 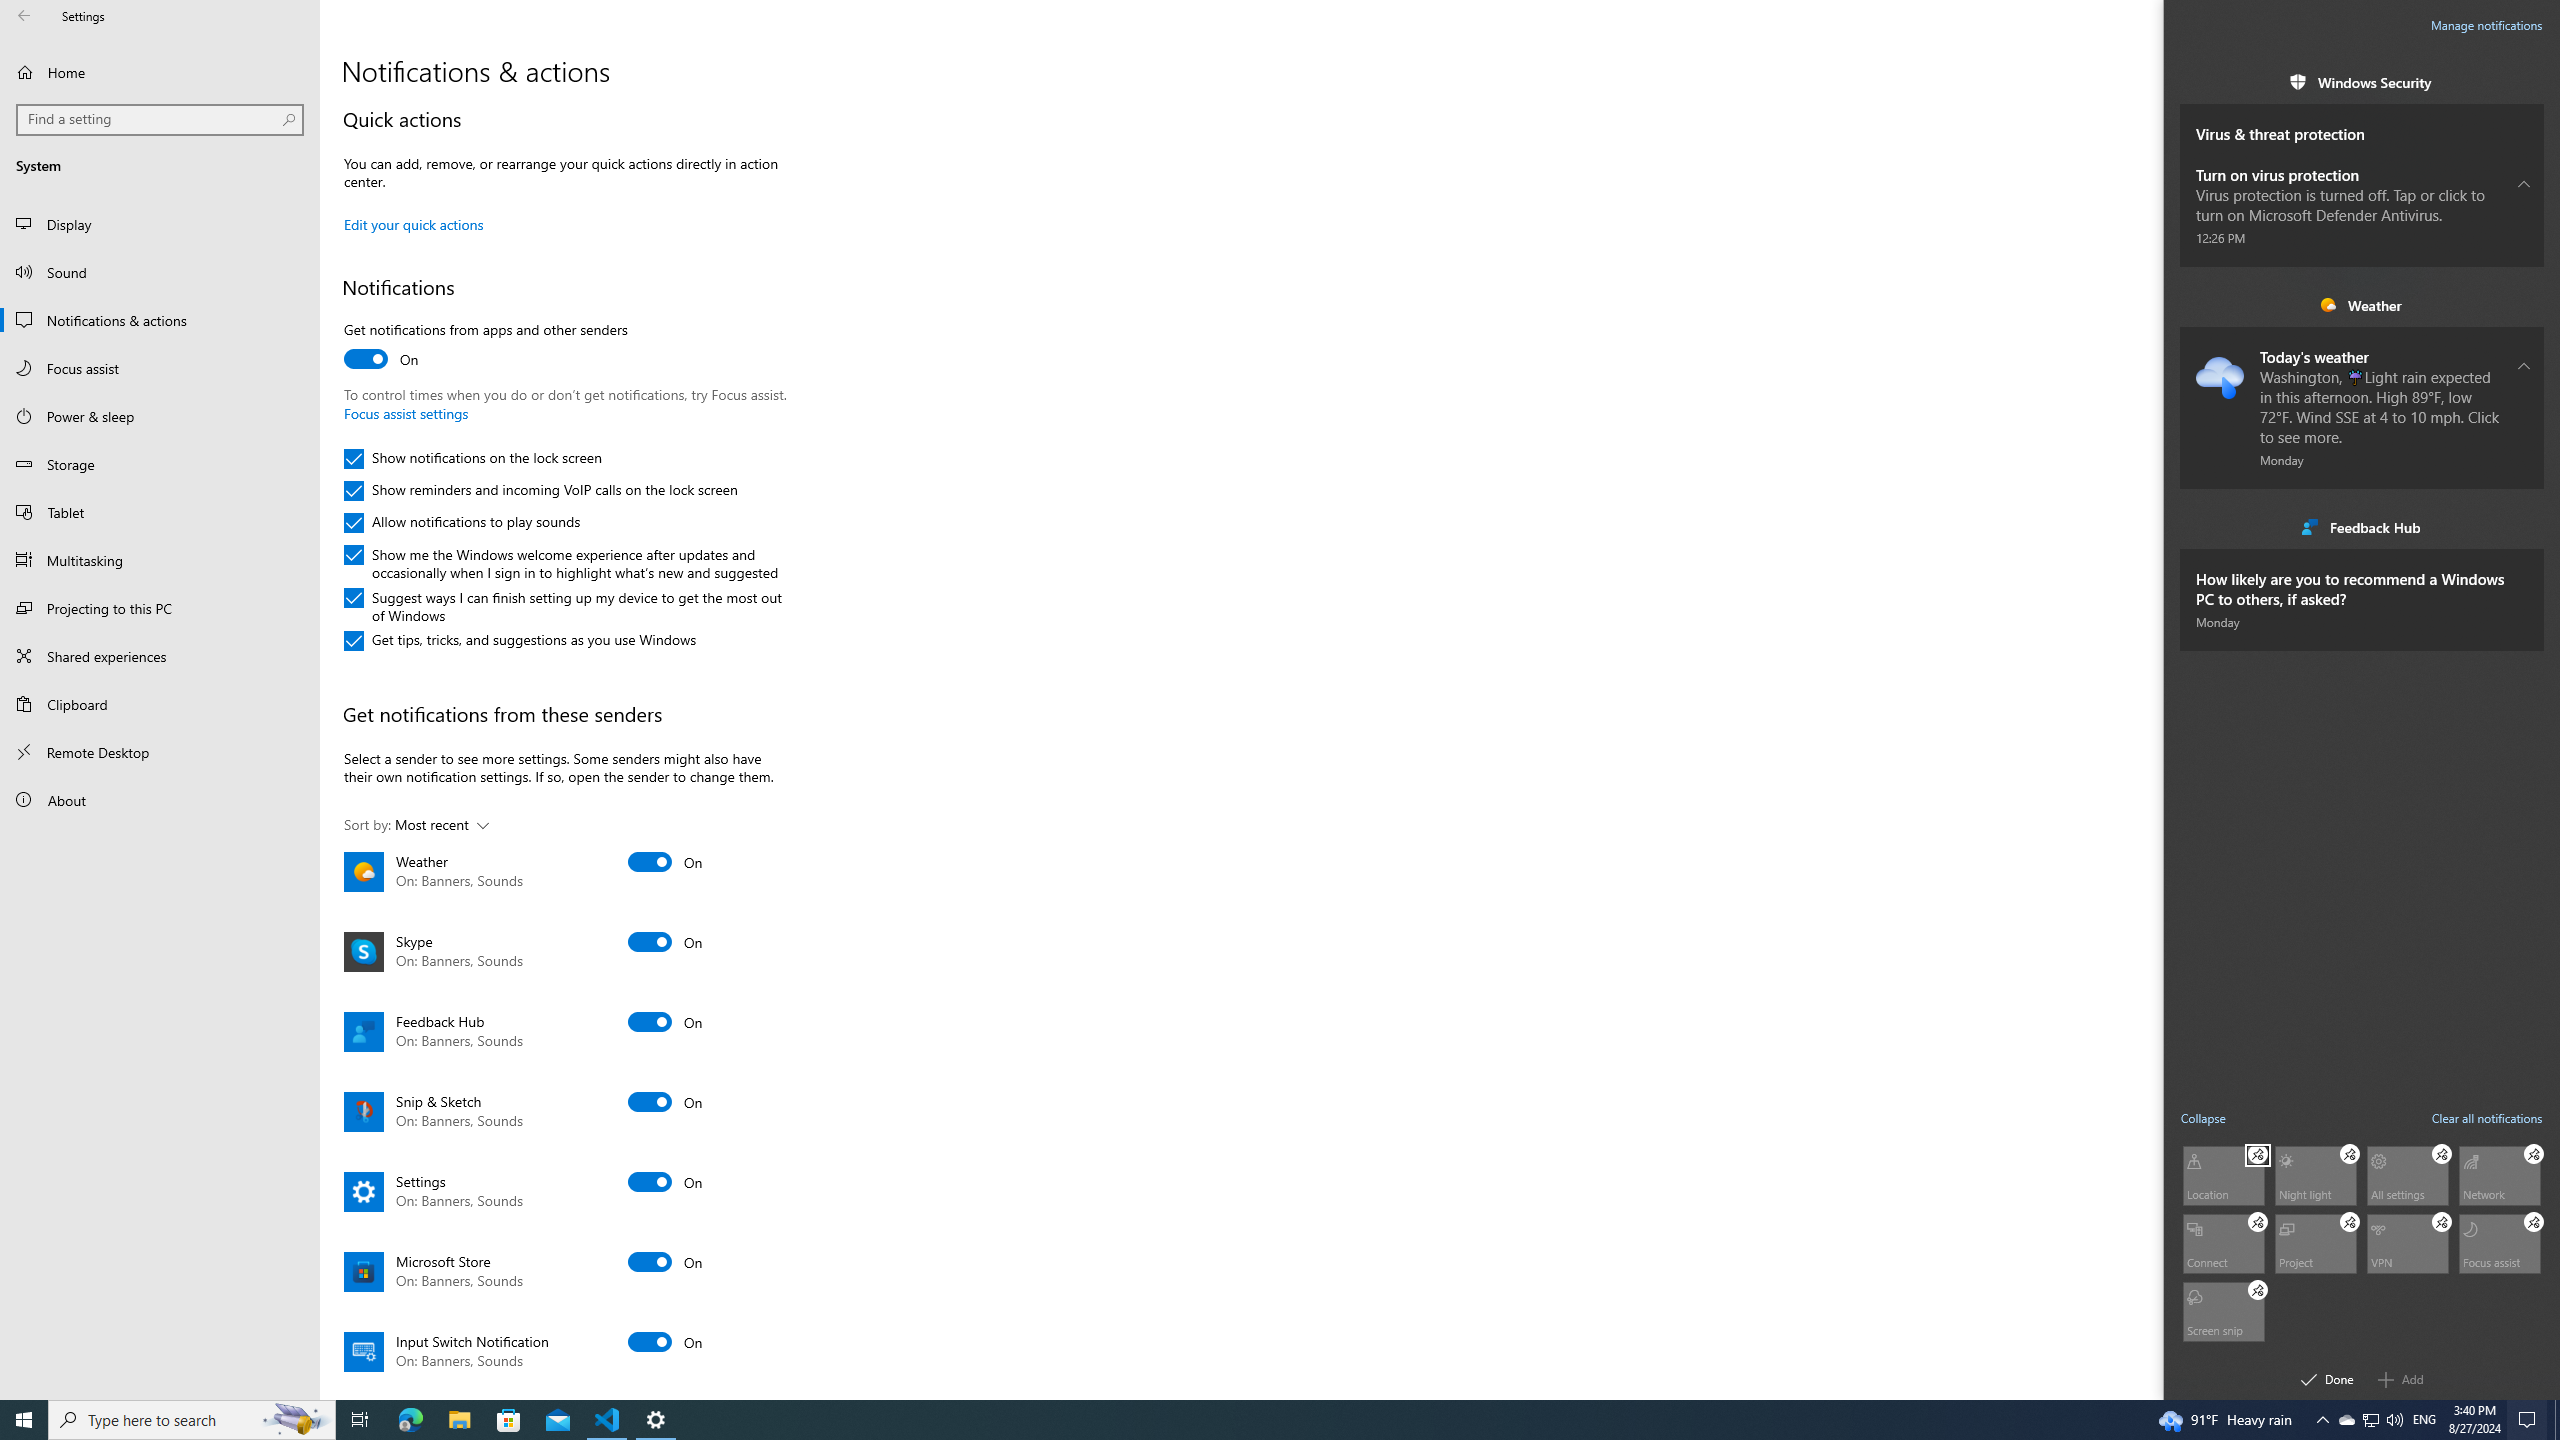 I want to click on Connect, so click(x=2223, y=1242).